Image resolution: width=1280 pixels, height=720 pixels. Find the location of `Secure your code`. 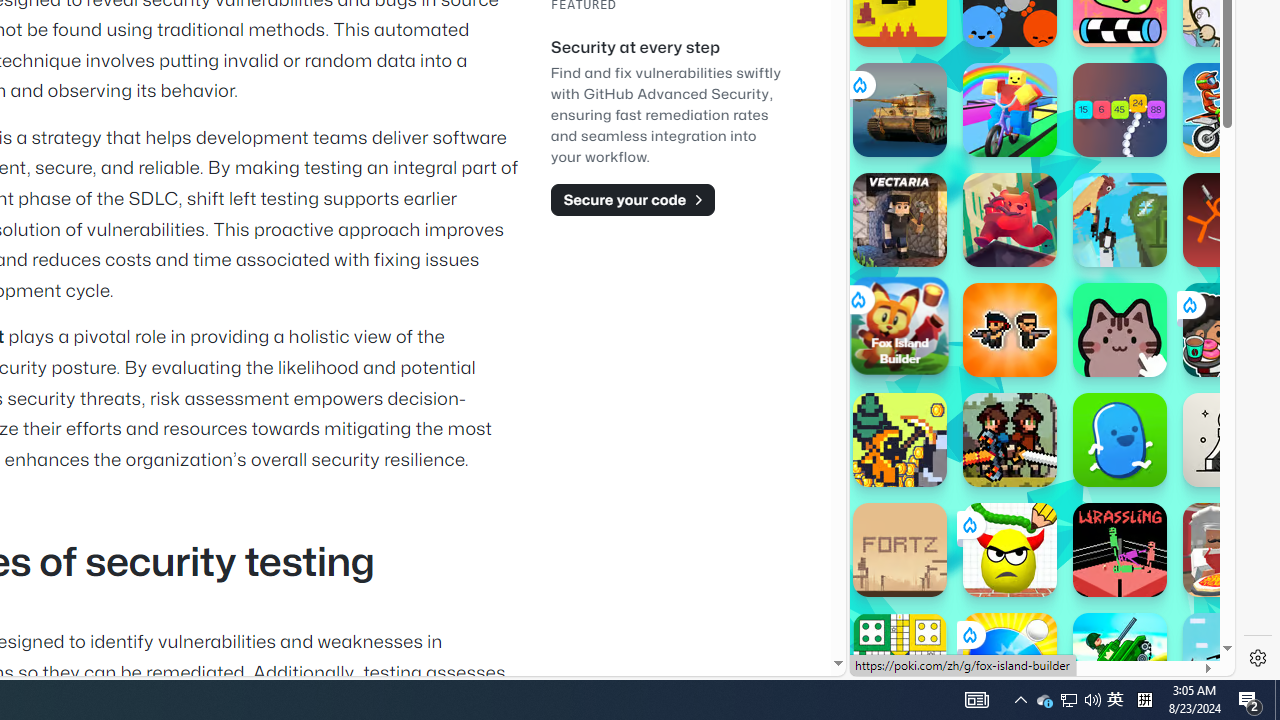

Secure your code is located at coordinates (632, 199).